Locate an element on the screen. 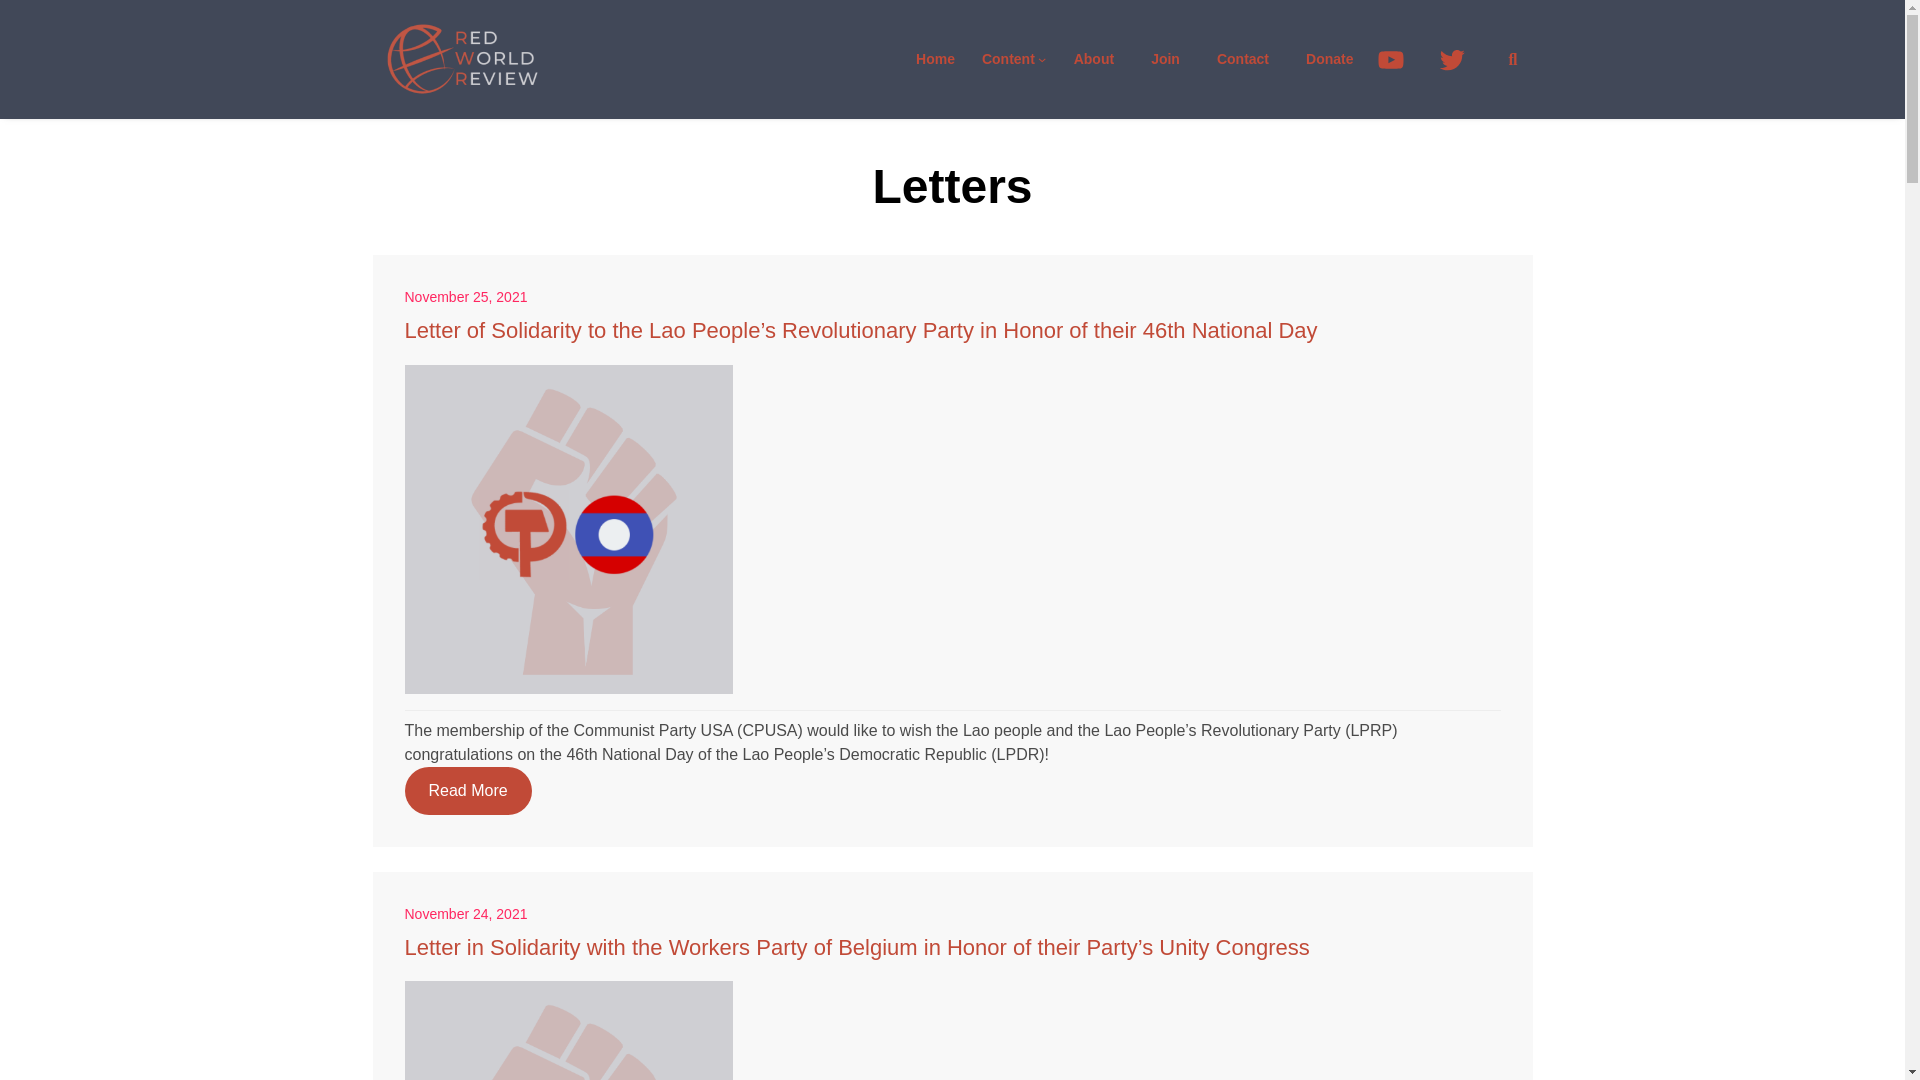 The width and height of the screenshot is (1920, 1080). Join is located at coordinates (1165, 59).